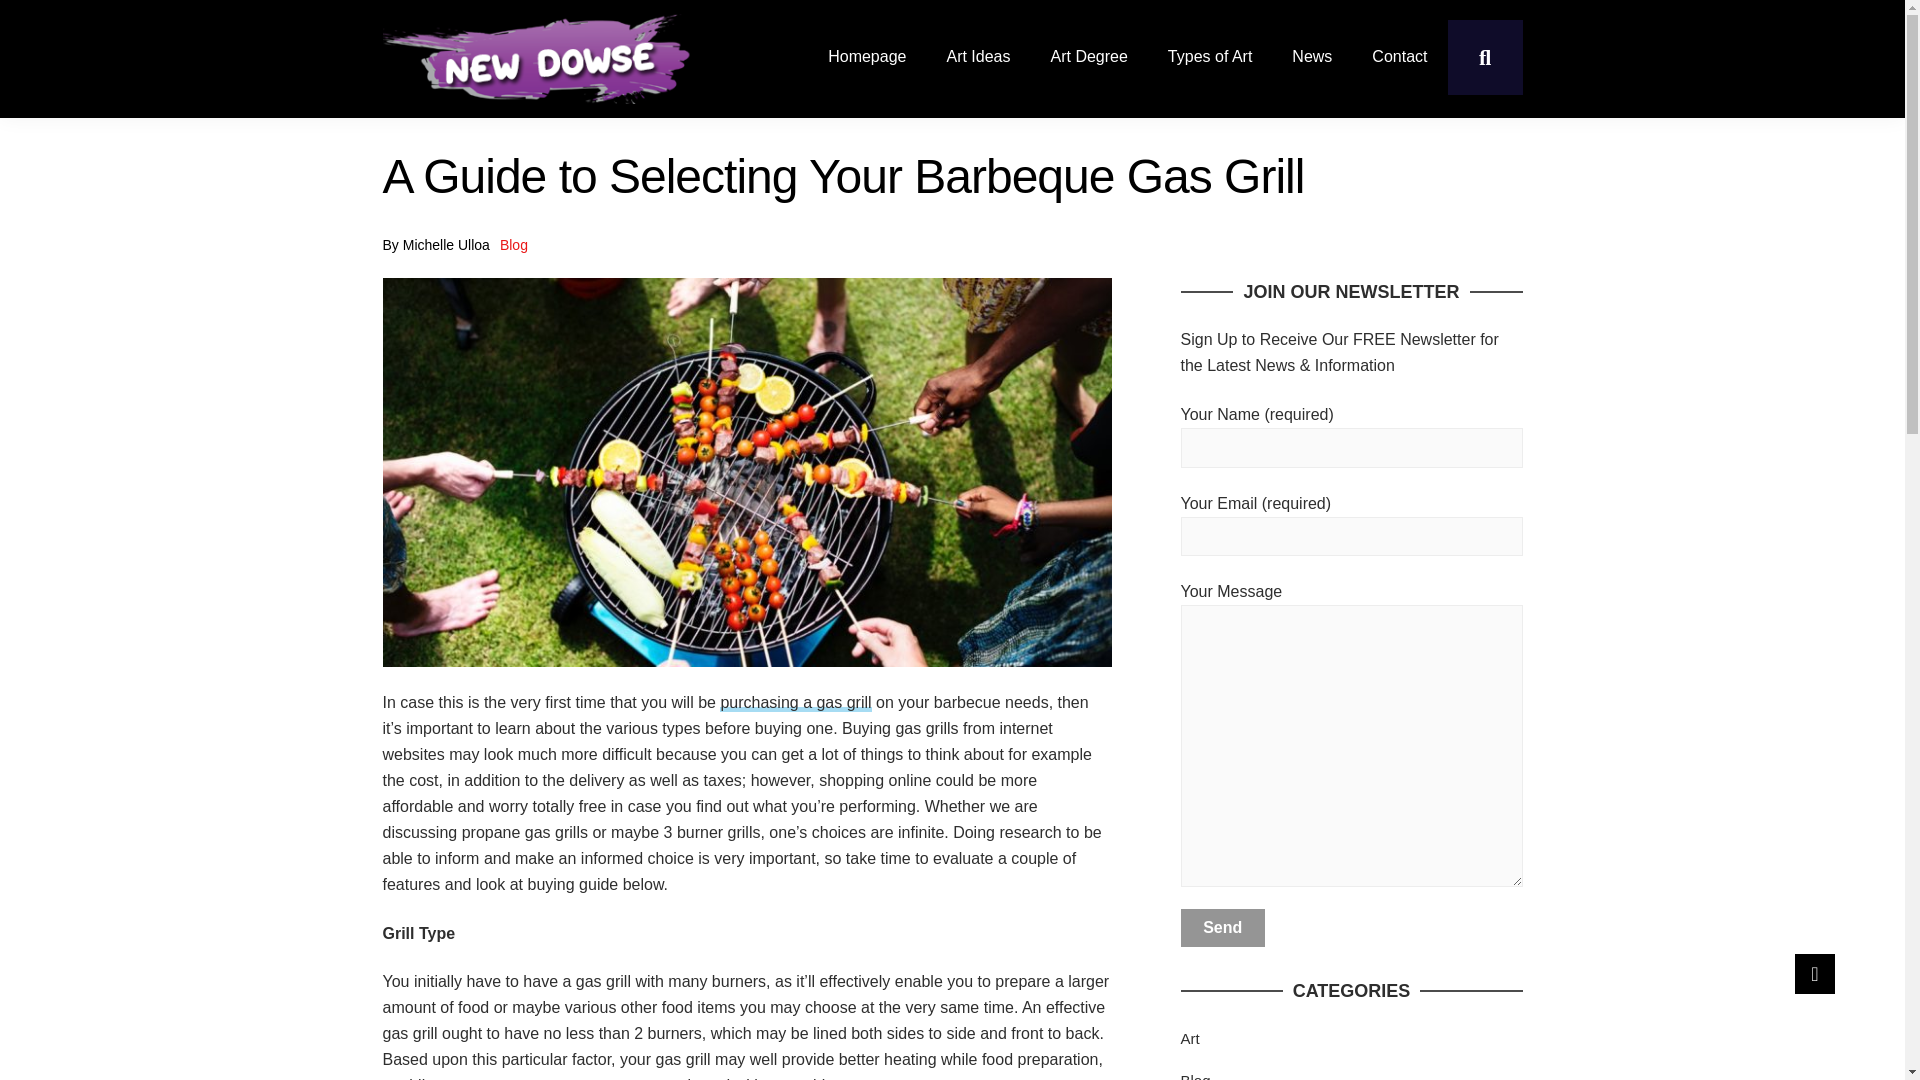  I want to click on Homepage, so click(866, 56).